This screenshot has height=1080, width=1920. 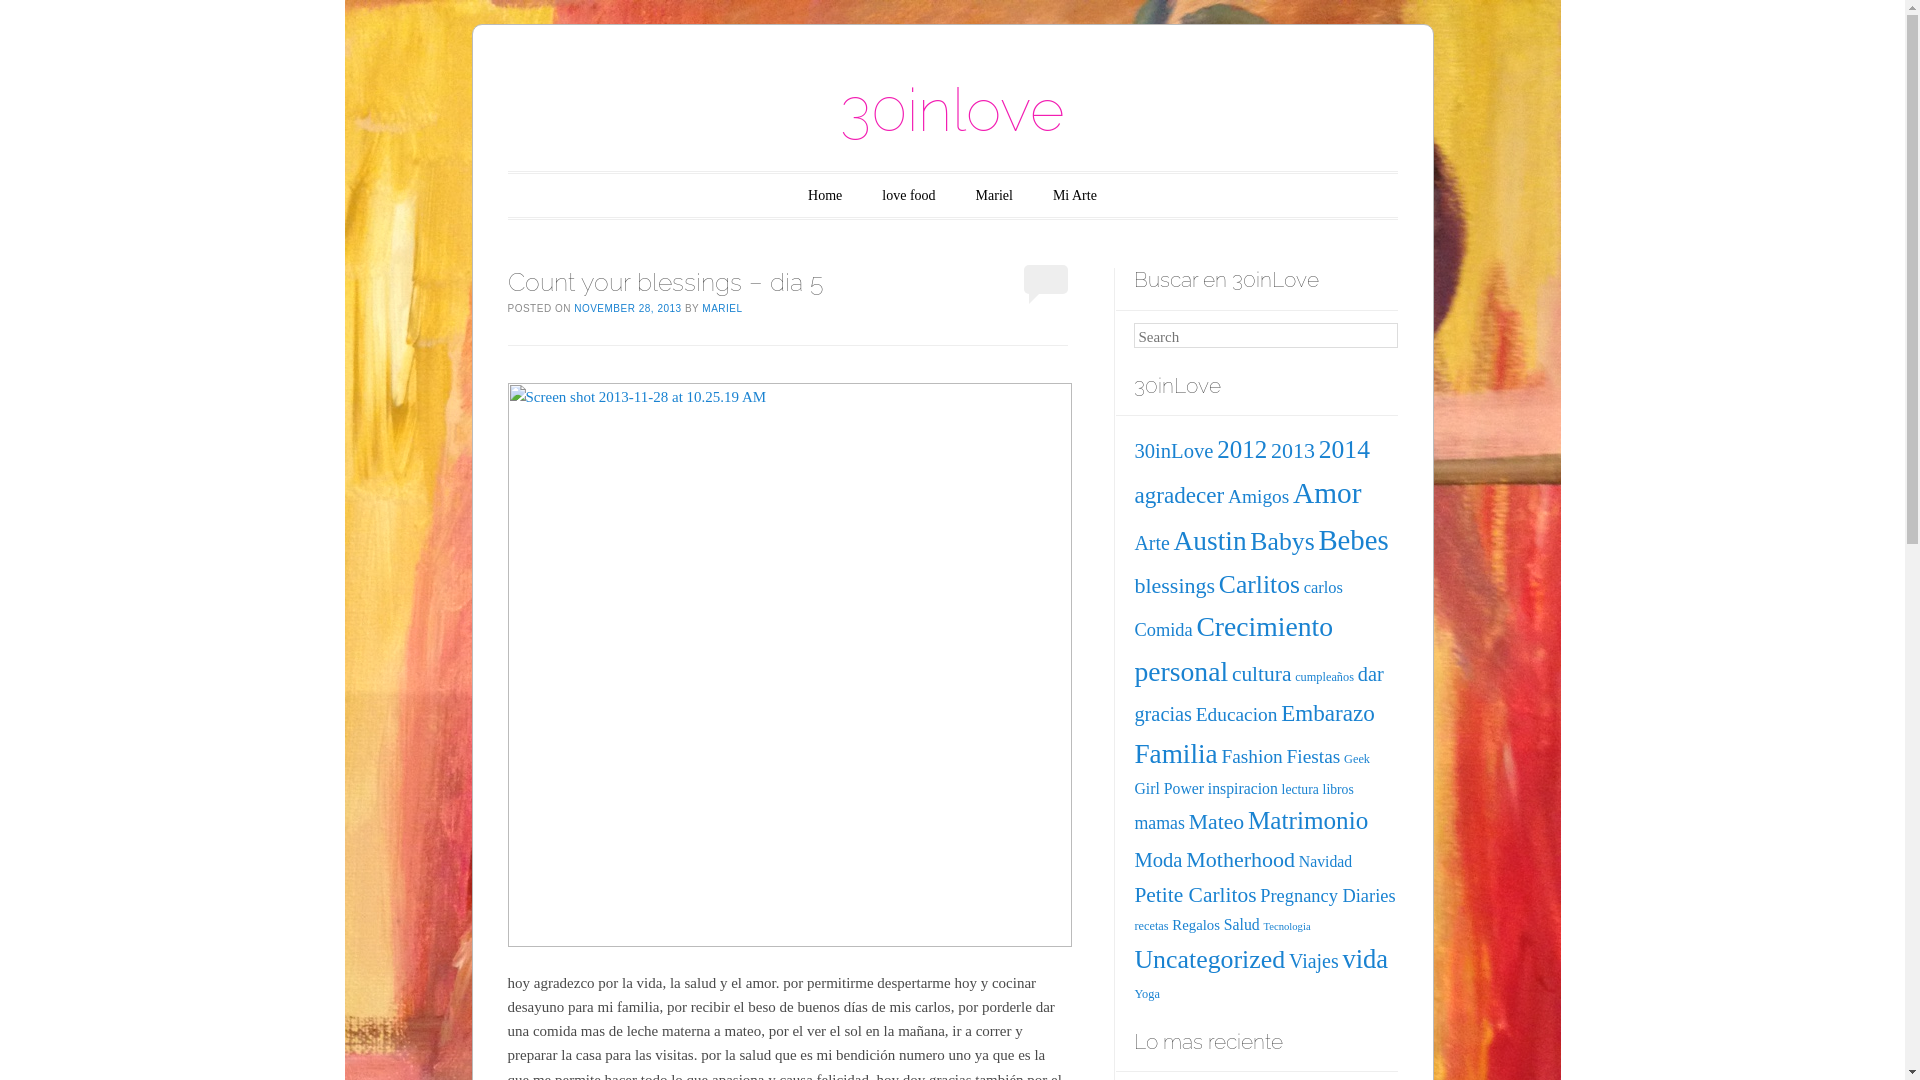 What do you see at coordinates (1252, 756) in the screenshot?
I see `Fashion` at bounding box center [1252, 756].